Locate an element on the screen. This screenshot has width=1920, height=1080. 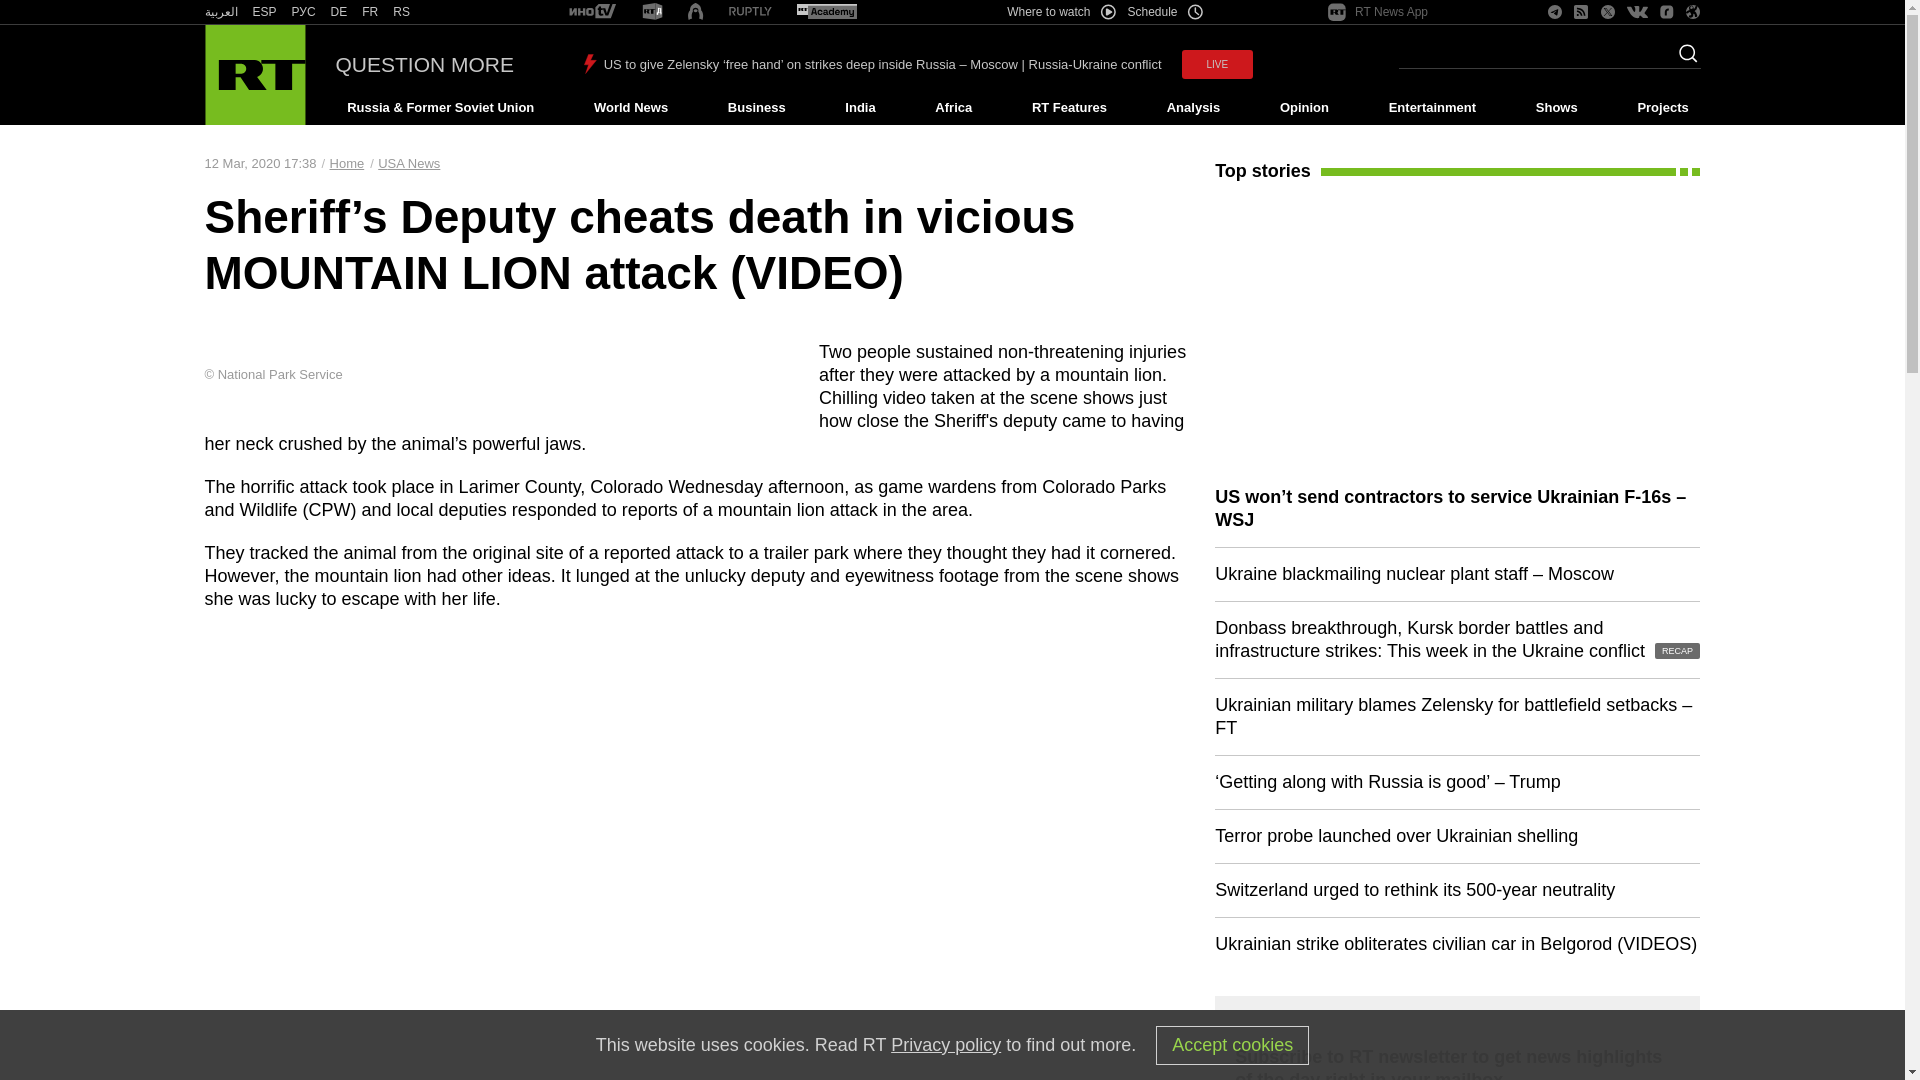
RT  is located at coordinates (370, 12).